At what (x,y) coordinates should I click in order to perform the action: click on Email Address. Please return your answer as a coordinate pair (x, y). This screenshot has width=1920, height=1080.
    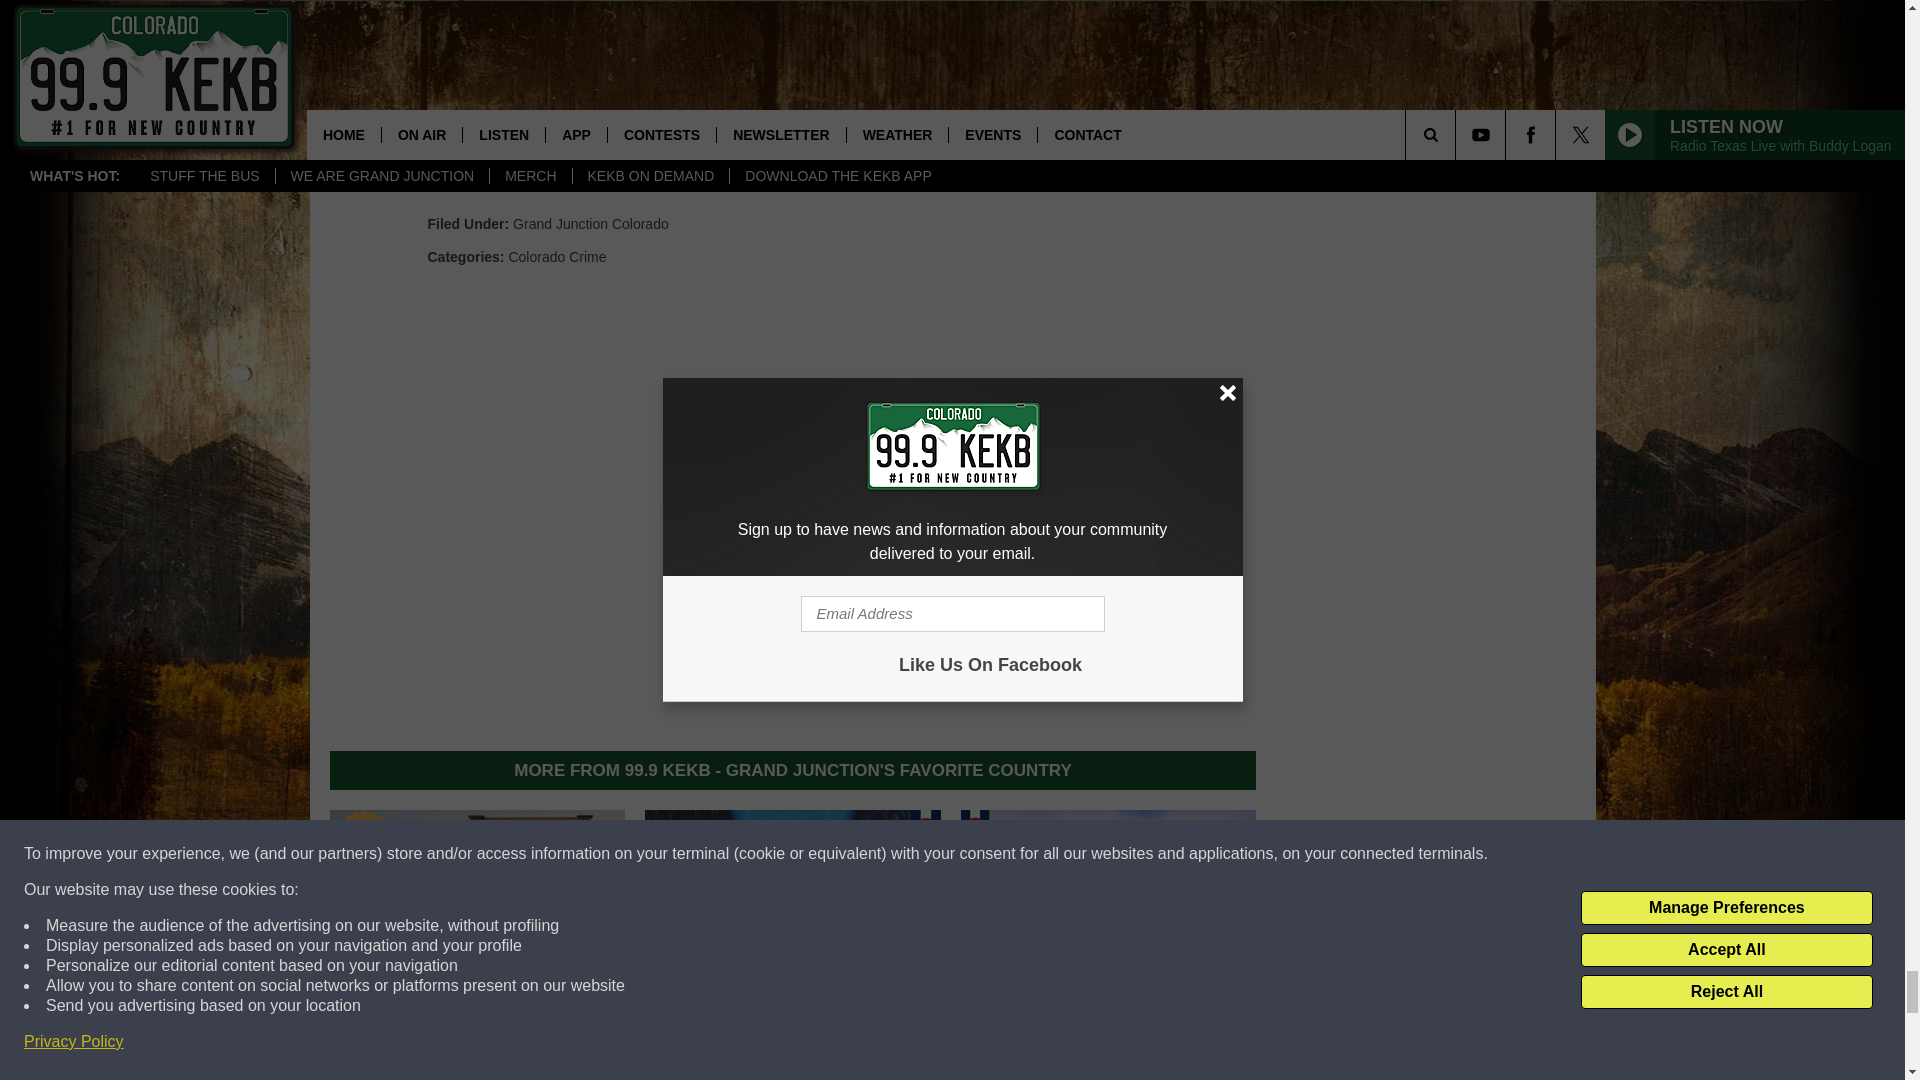
    Looking at the image, I should click on (792, 126).